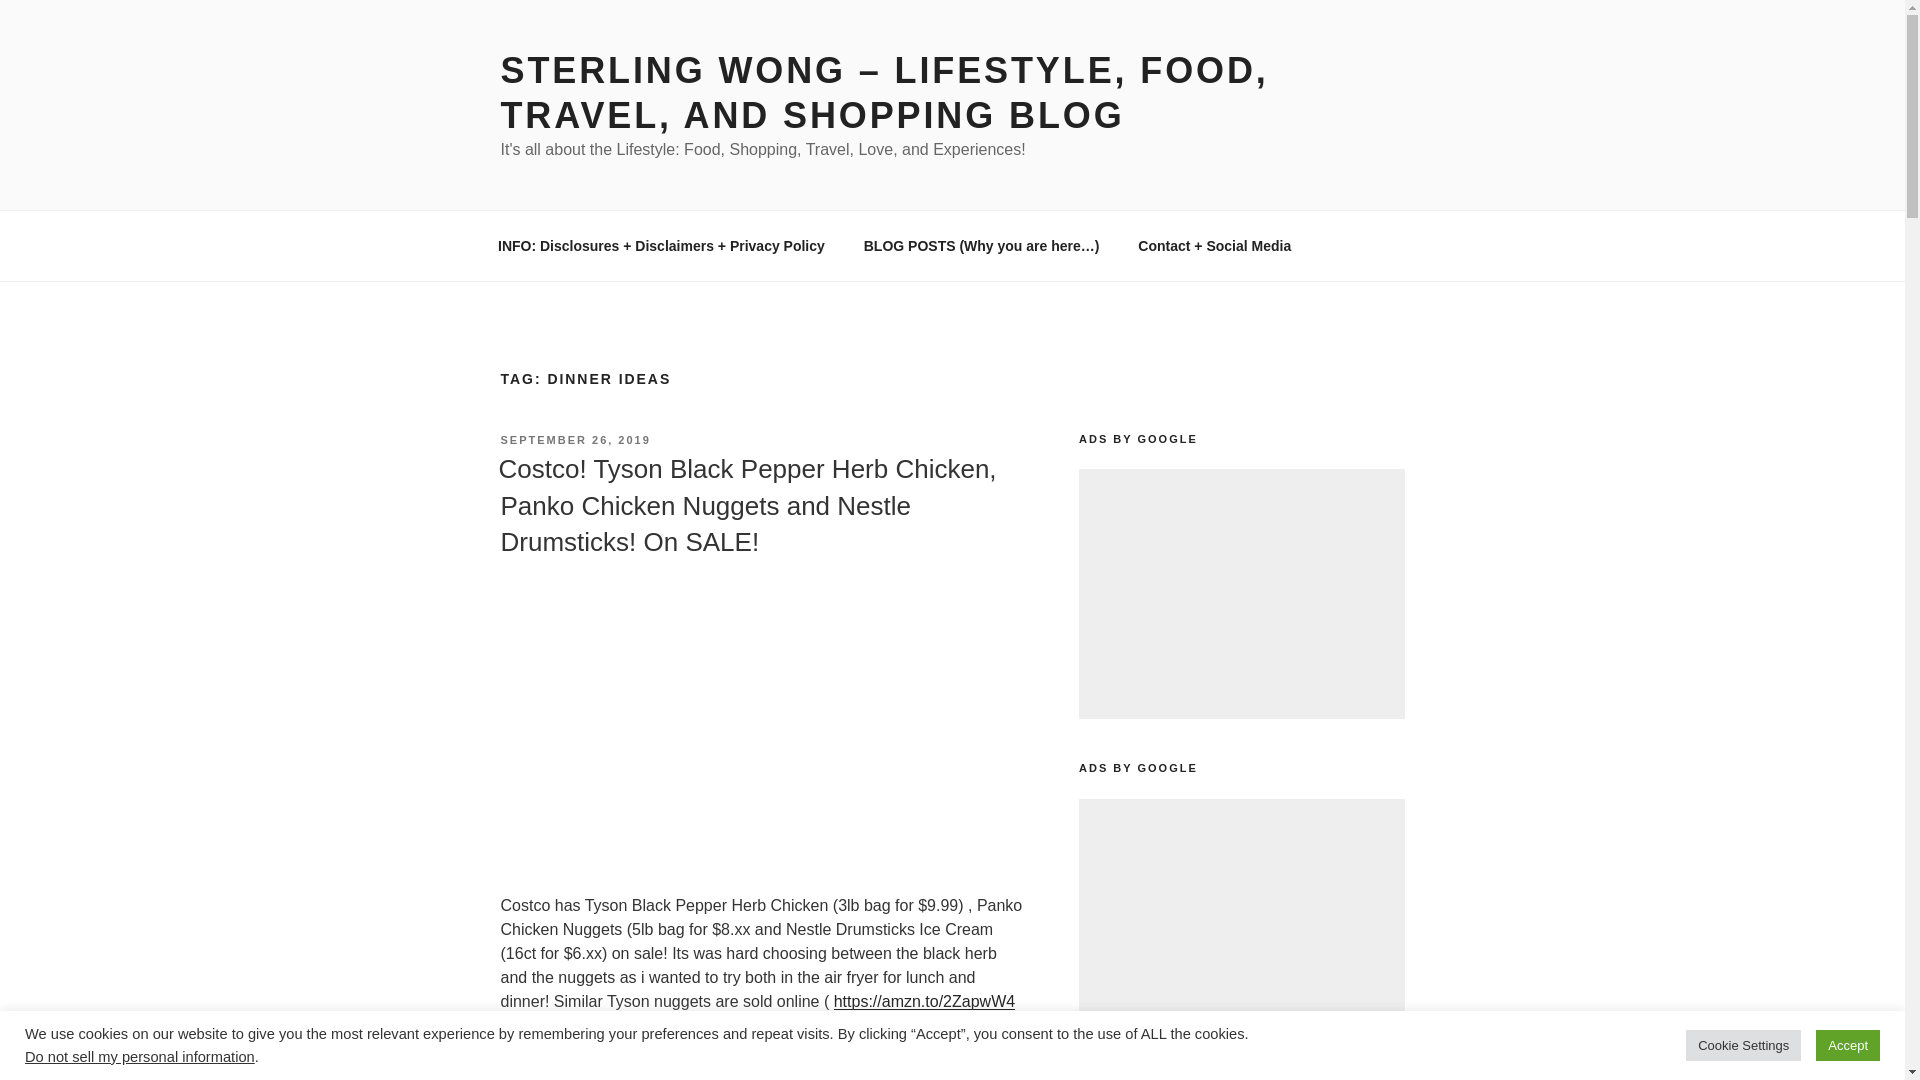 Image resolution: width=1920 pixels, height=1080 pixels. I want to click on Advertisement, so click(1241, 924).